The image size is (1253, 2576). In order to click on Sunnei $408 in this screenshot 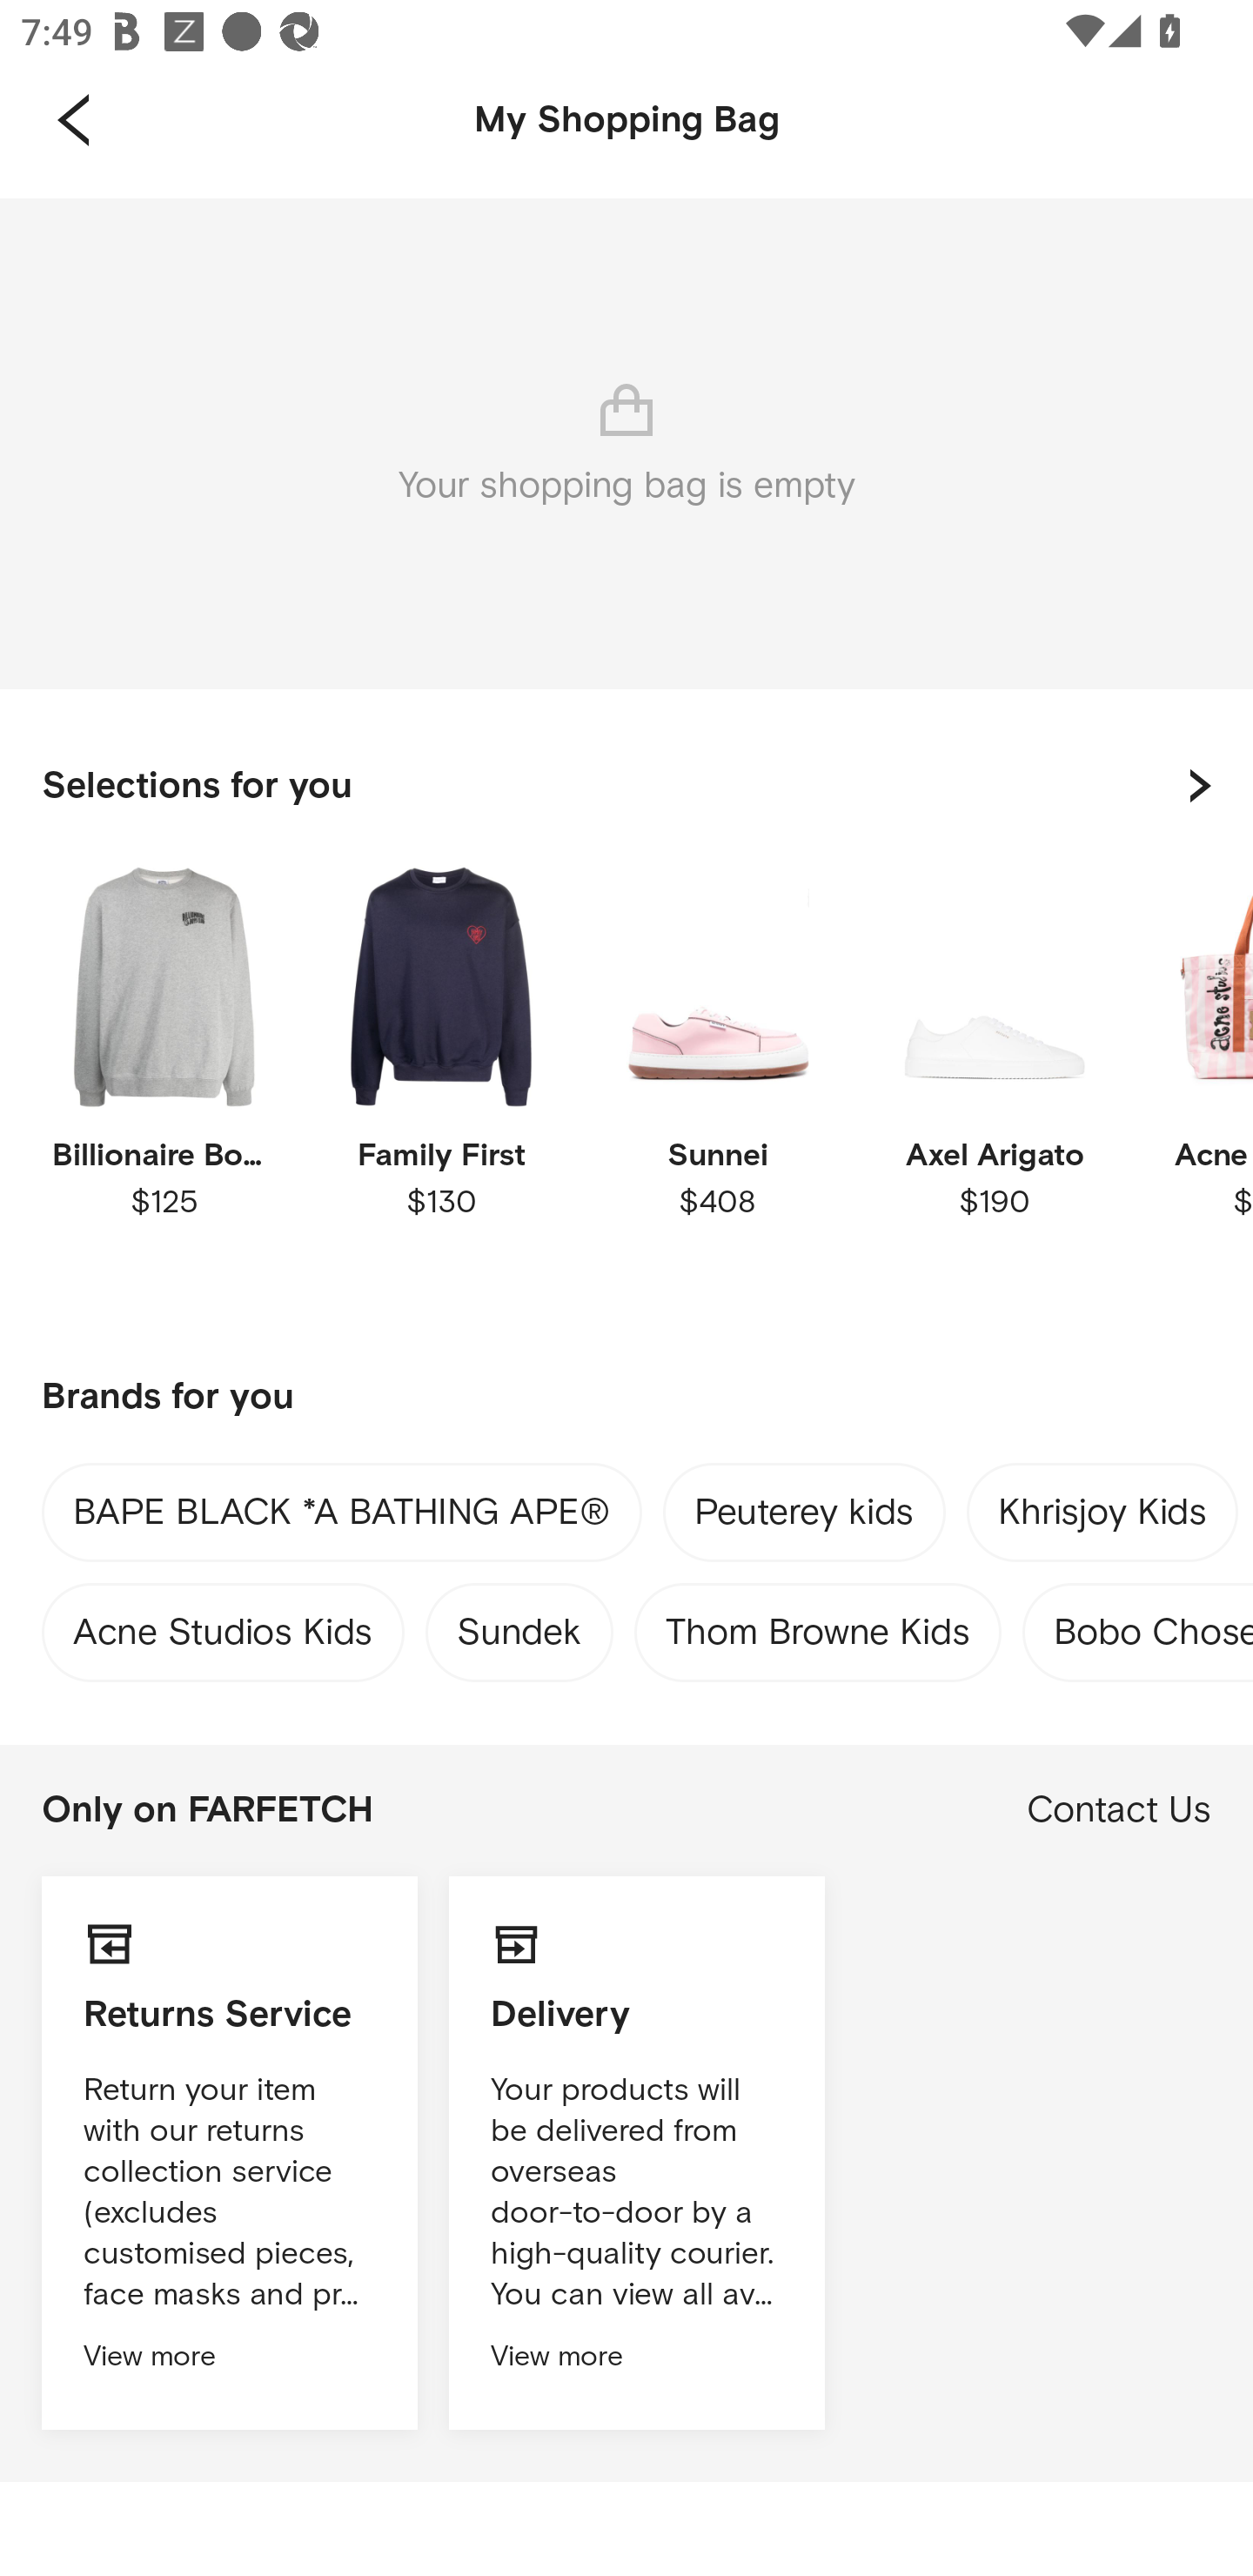, I will do `click(717, 1085)`.